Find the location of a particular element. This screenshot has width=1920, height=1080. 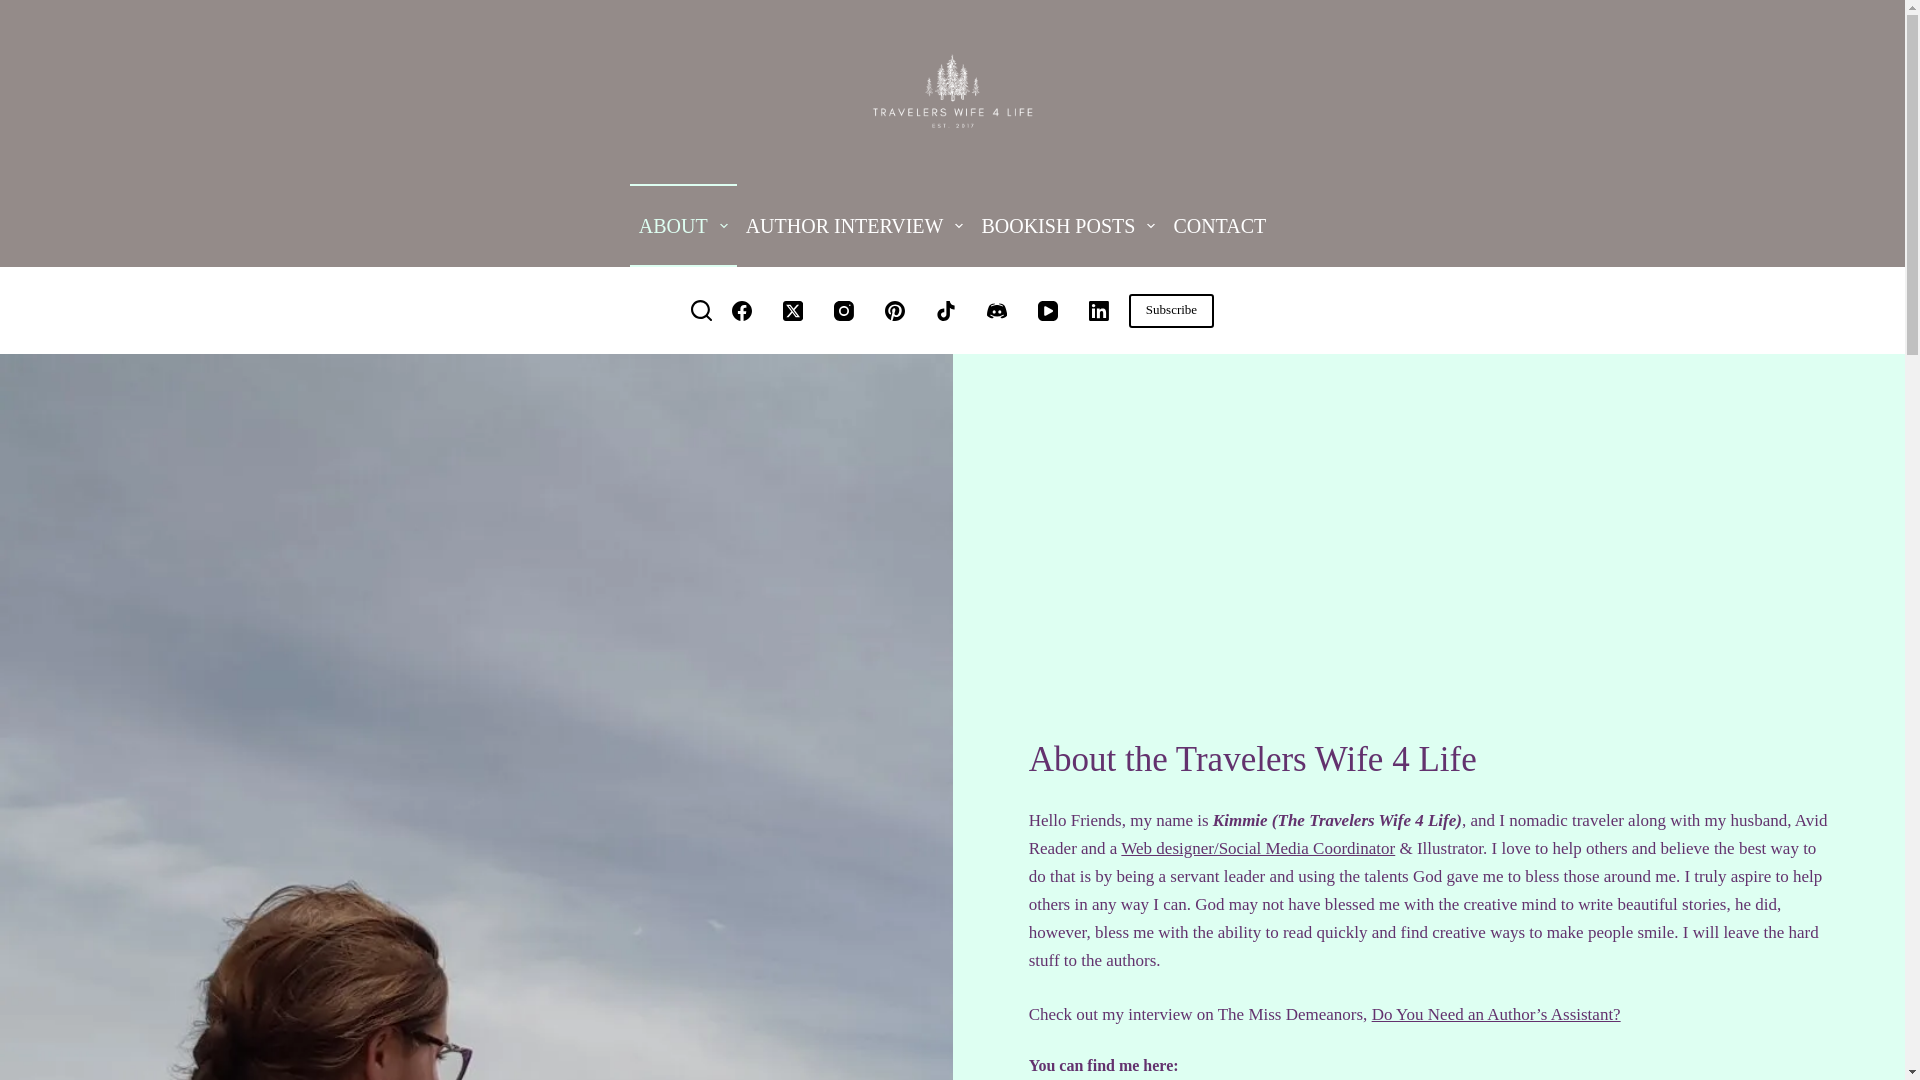

AUTHOR INTERVIEW is located at coordinates (855, 224).